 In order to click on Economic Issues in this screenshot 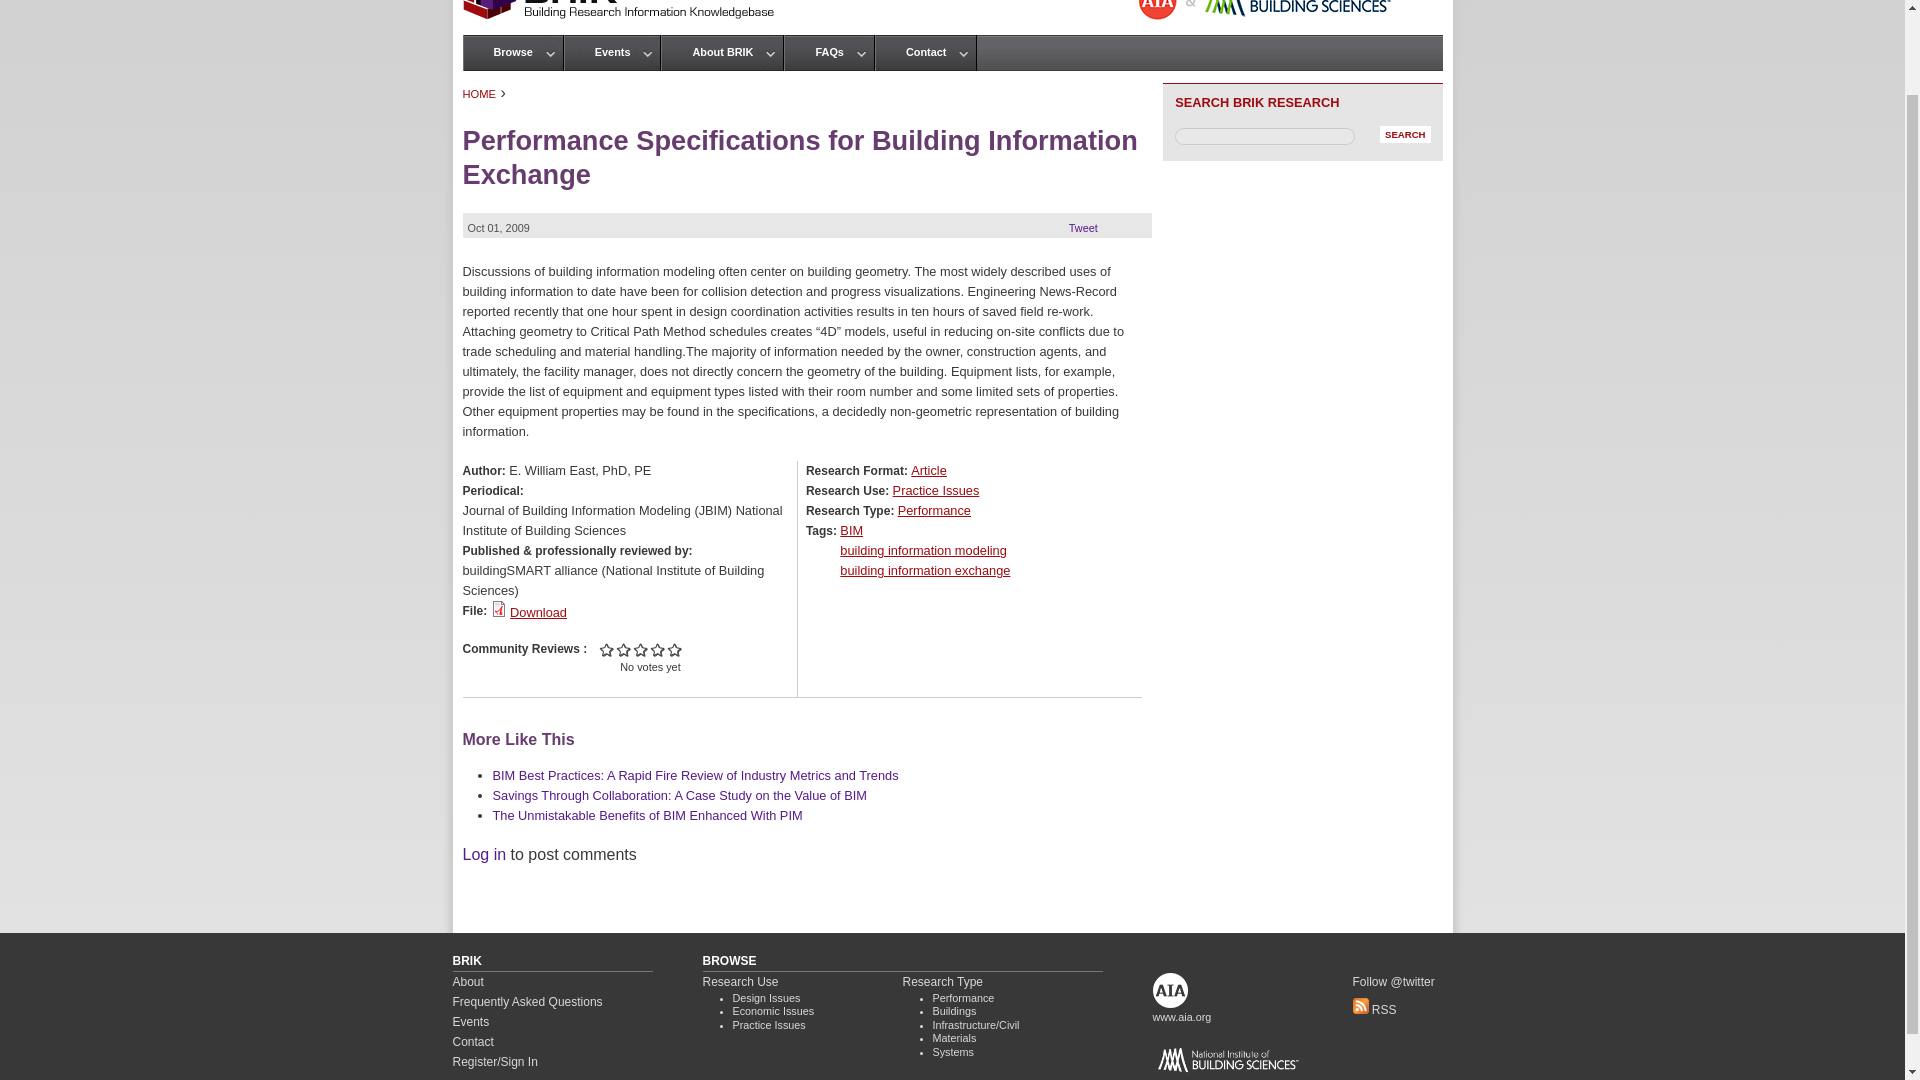, I will do `click(772, 1011)`.